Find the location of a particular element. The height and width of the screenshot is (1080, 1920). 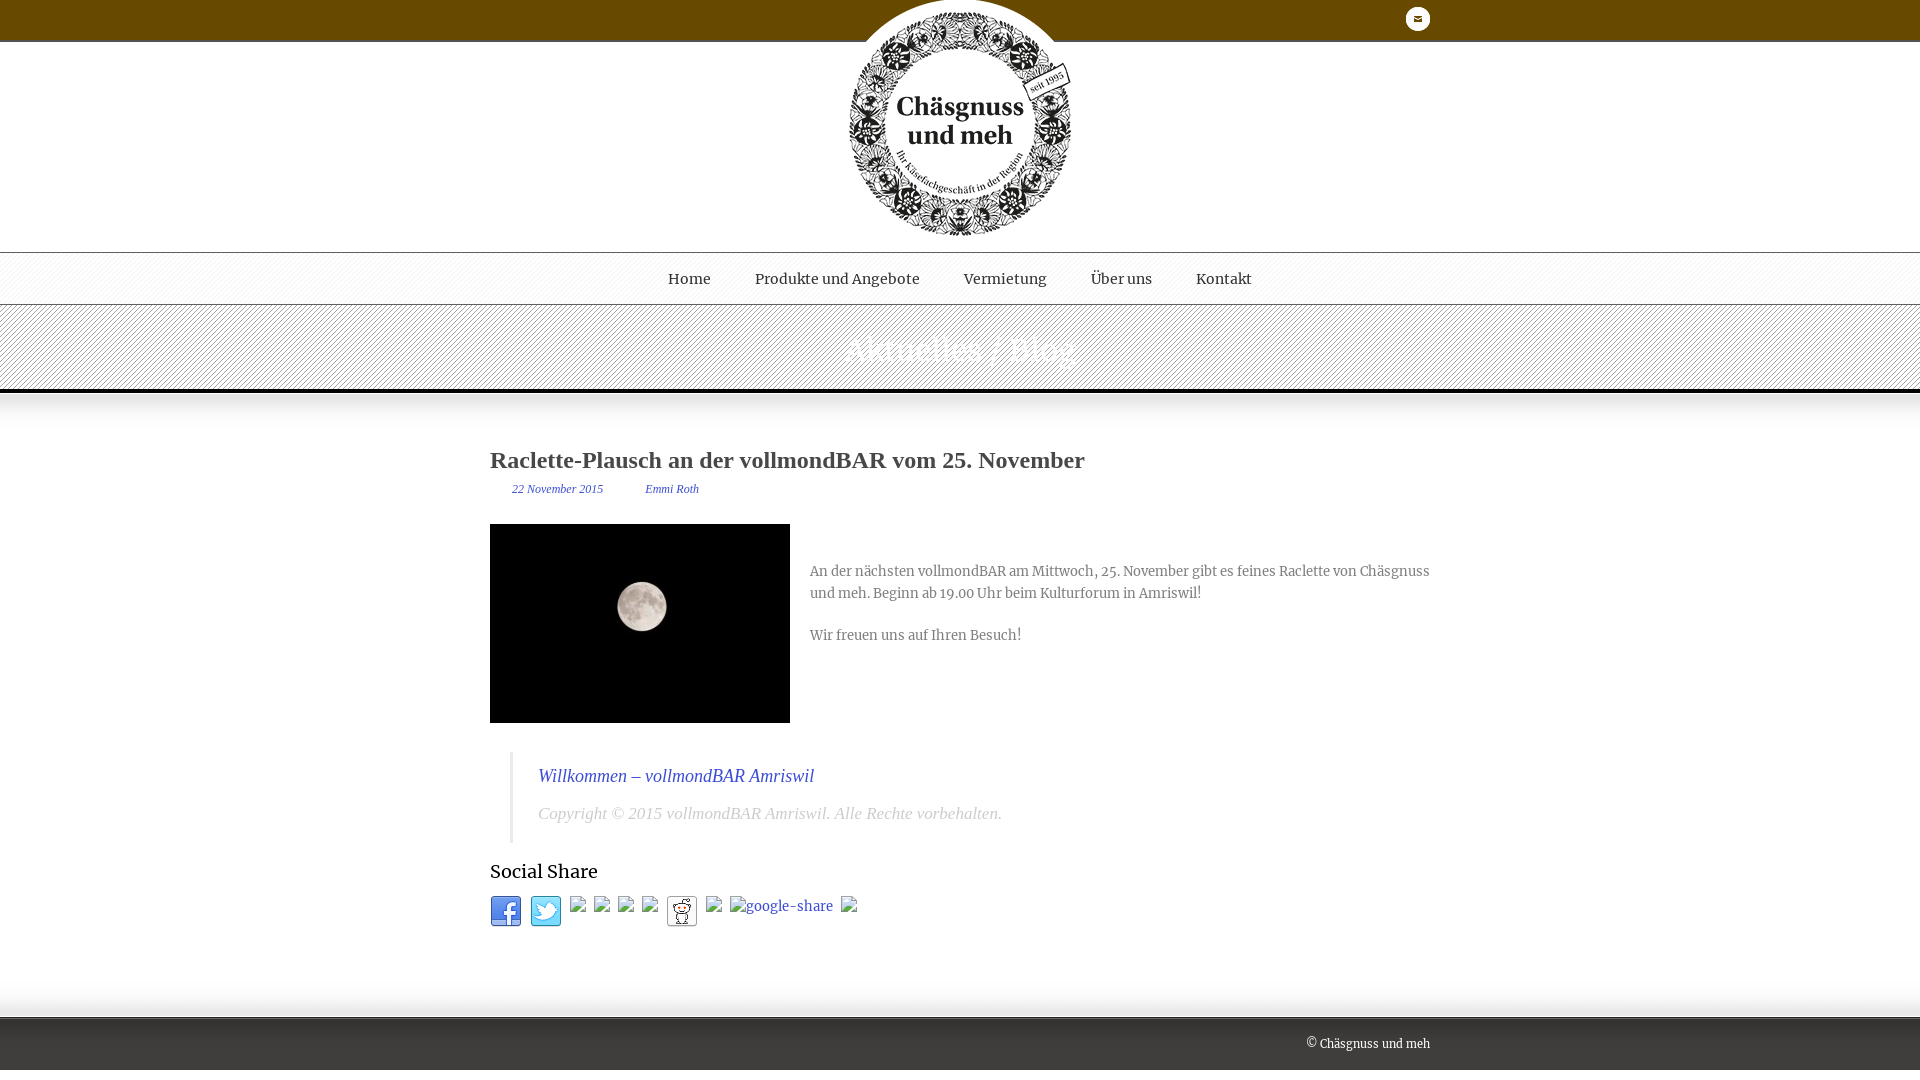

Kontakt is located at coordinates (1224, 279).